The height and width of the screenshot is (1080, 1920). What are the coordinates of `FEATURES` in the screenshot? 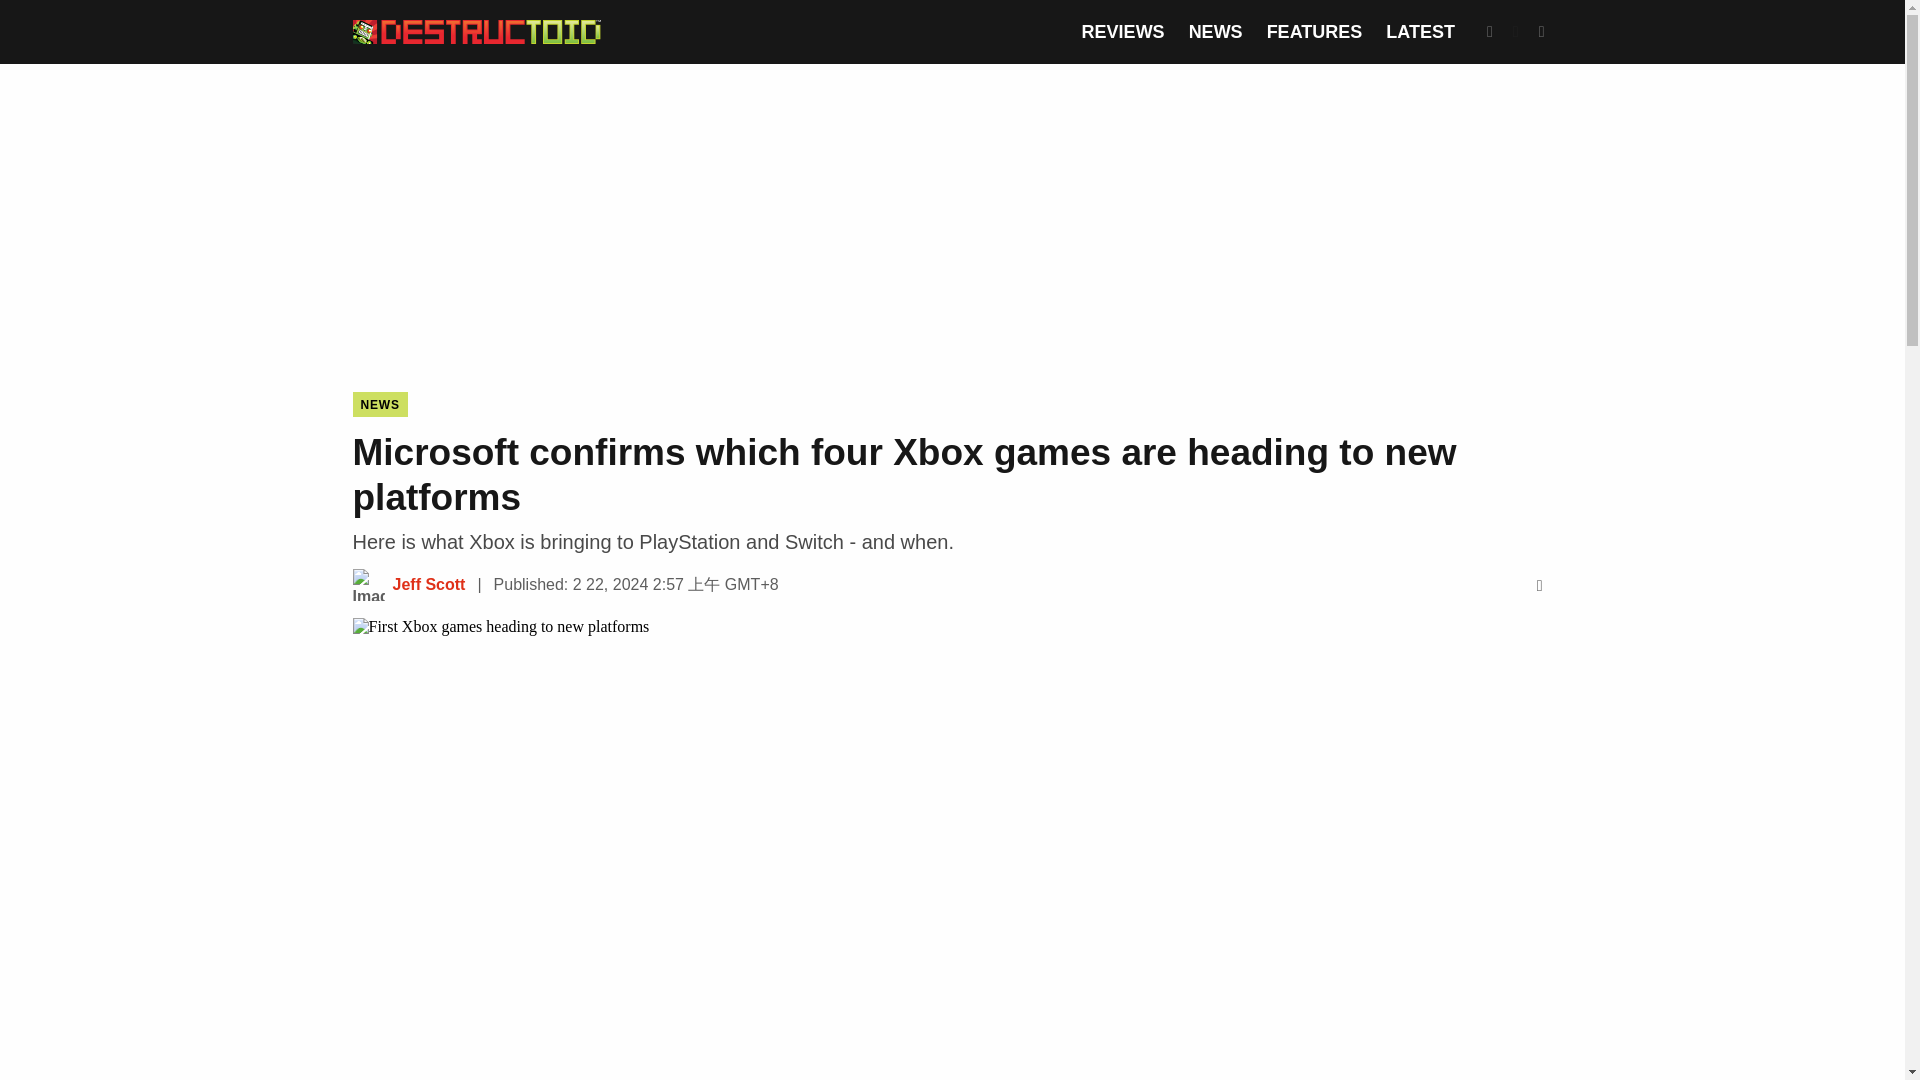 It's located at (1315, 32).